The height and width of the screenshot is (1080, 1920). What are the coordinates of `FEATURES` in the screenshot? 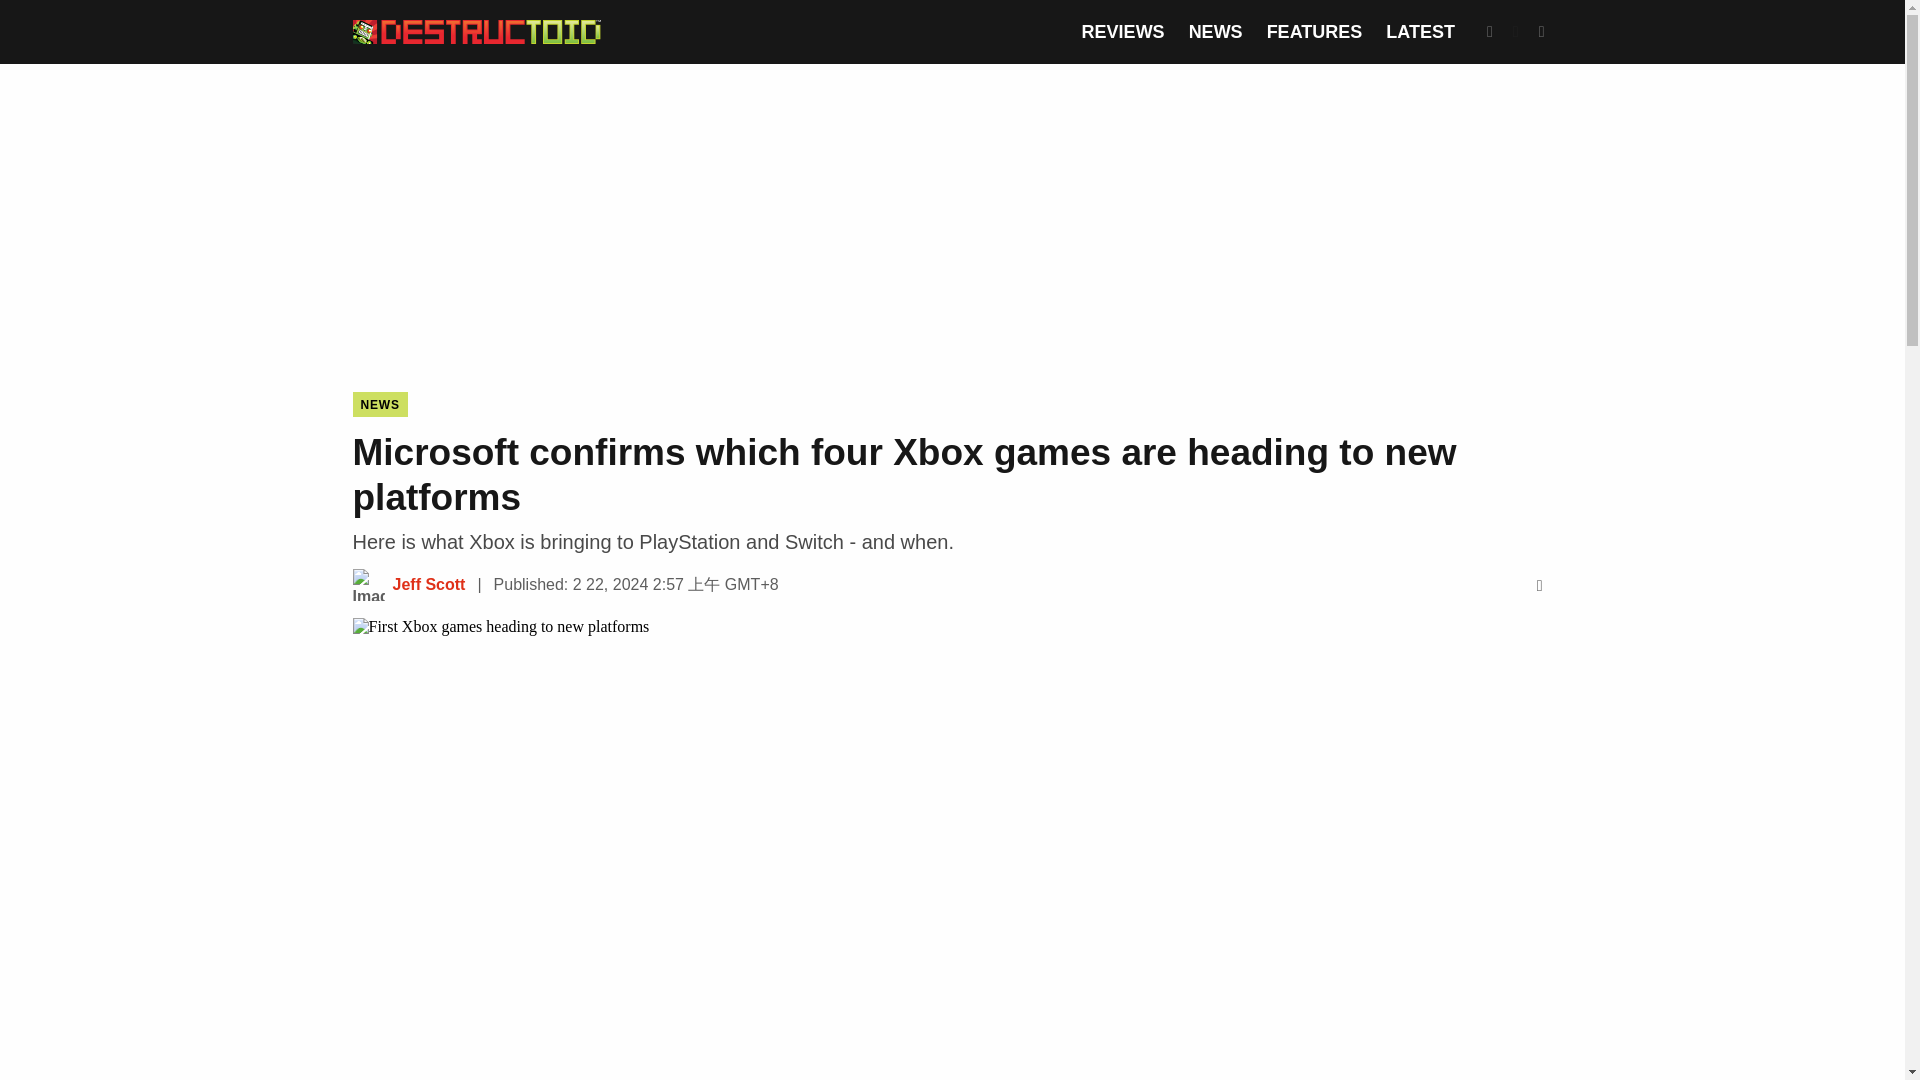 It's located at (1315, 32).